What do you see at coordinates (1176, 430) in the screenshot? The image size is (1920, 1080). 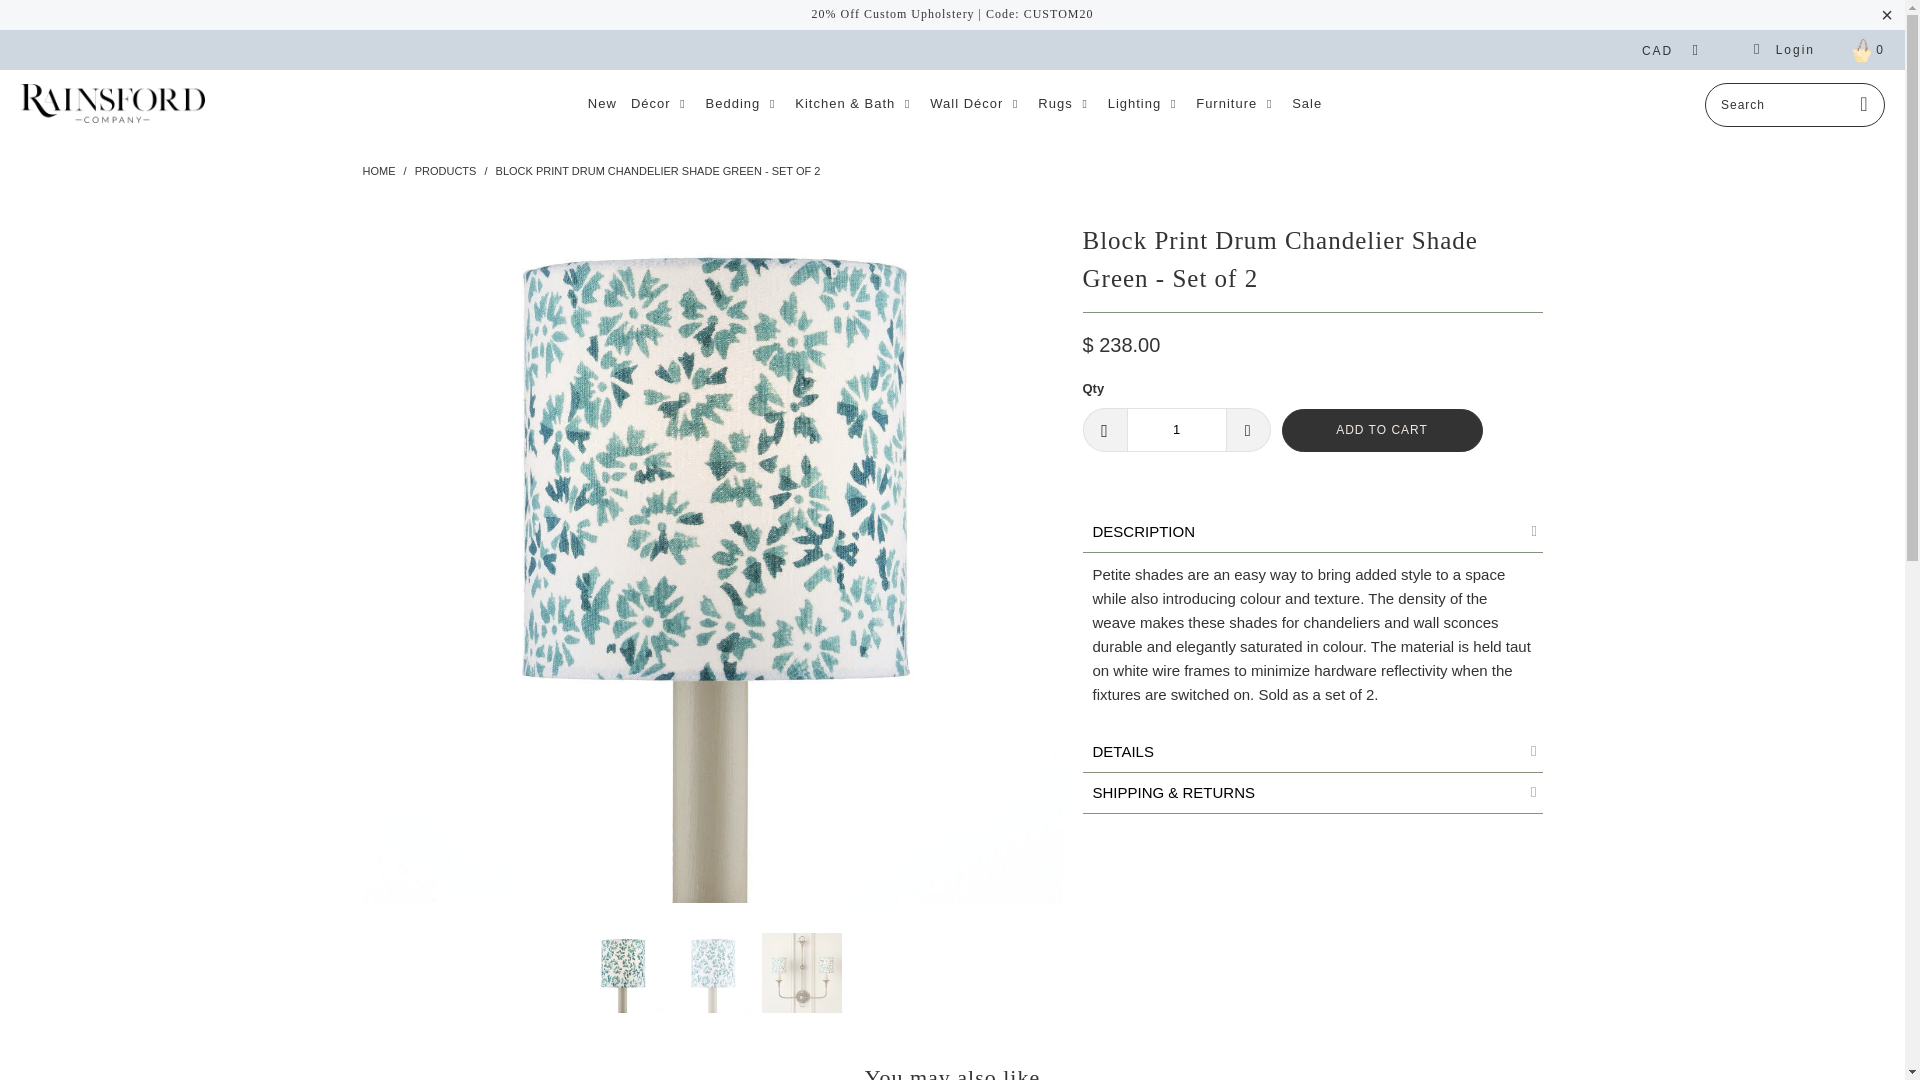 I see `1` at bounding box center [1176, 430].